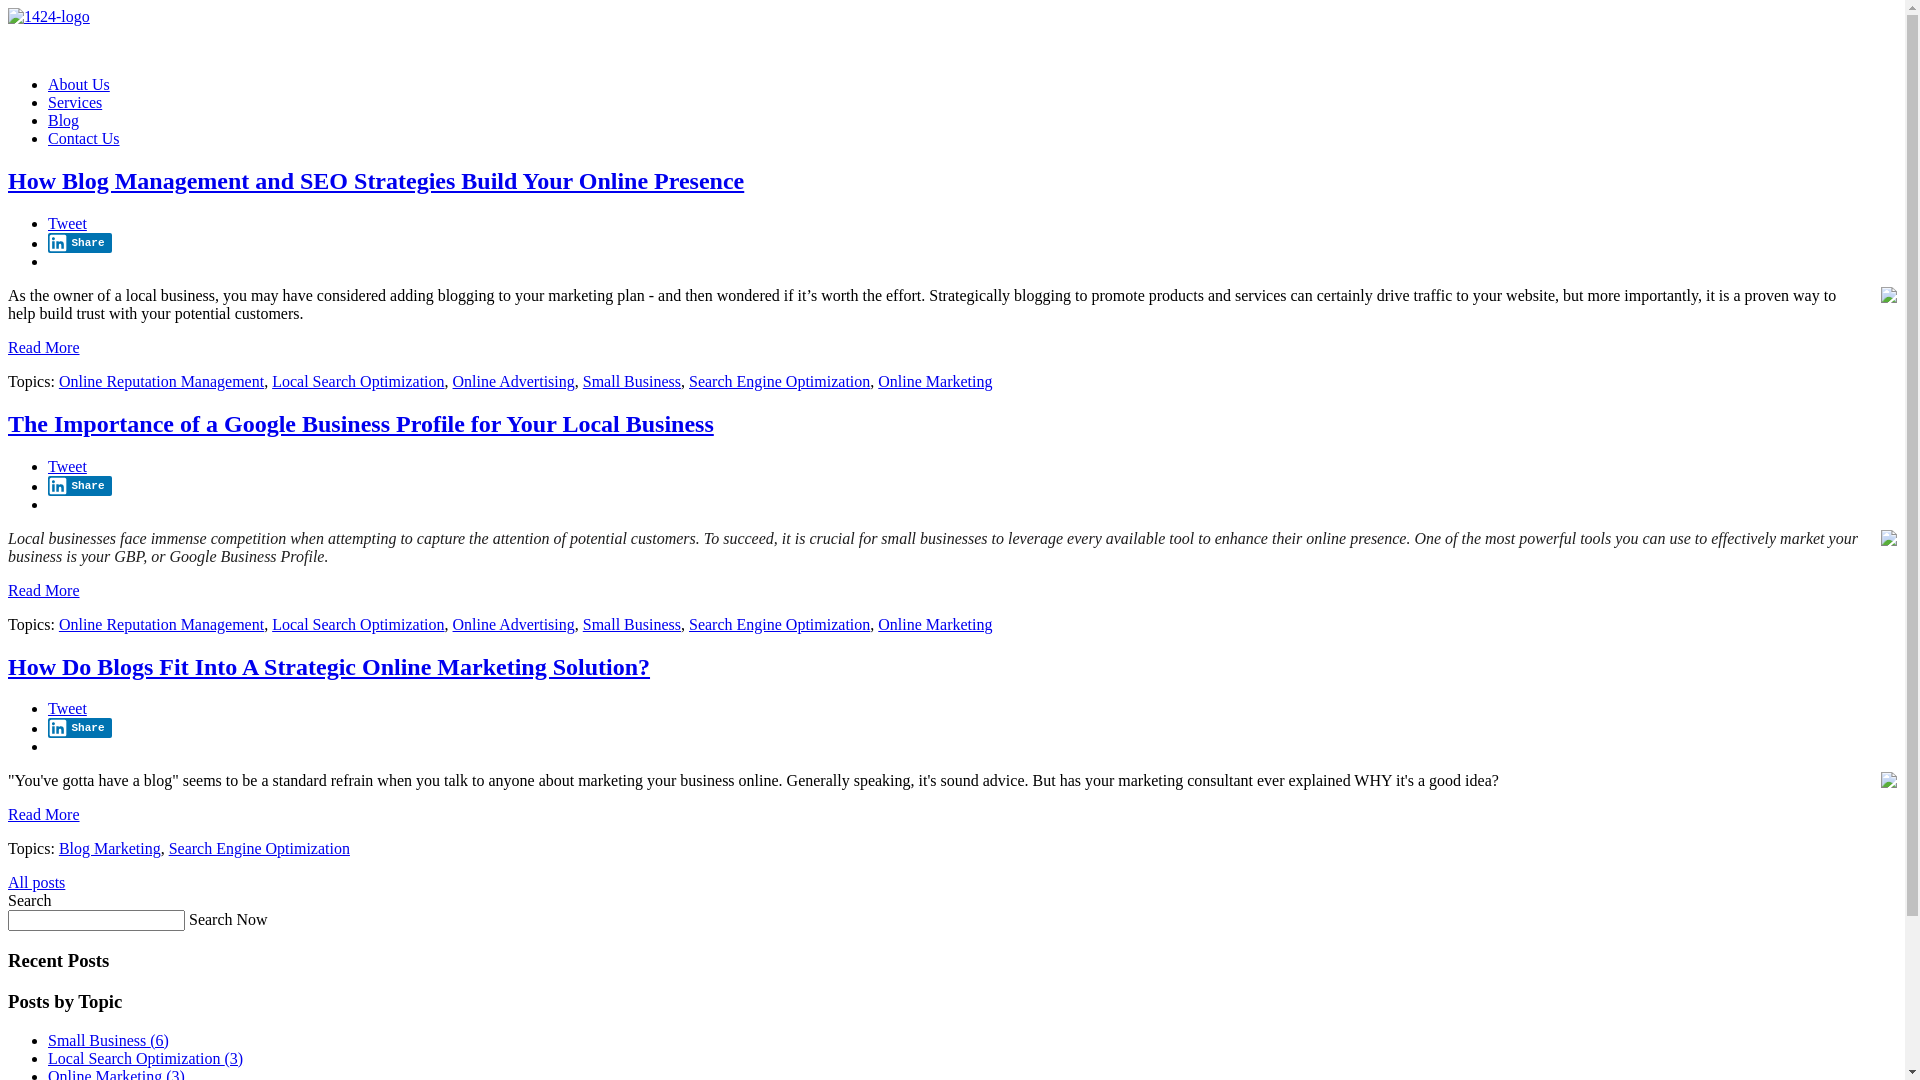 The image size is (1920, 1080). What do you see at coordinates (108, 1040) in the screenshot?
I see `Small Business (6)` at bounding box center [108, 1040].